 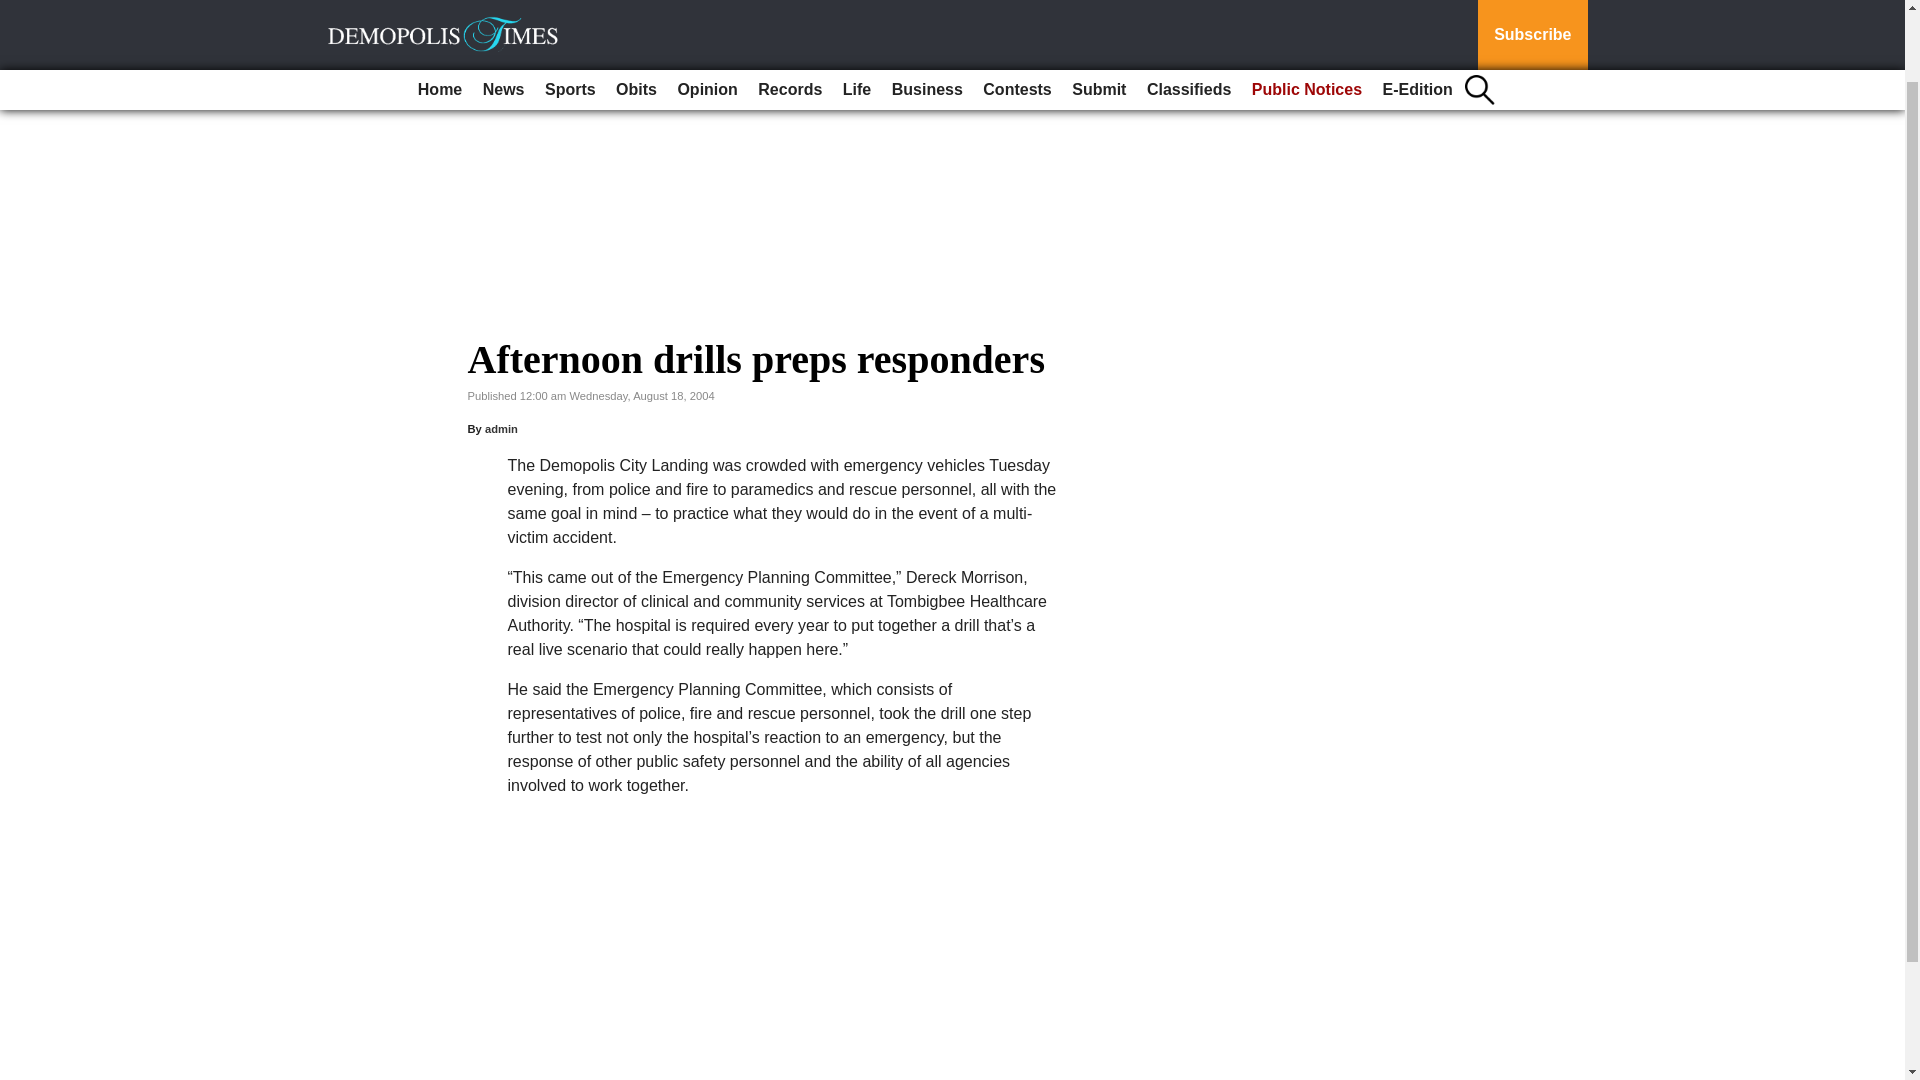 I want to click on Classifieds, so click(x=1188, y=14).